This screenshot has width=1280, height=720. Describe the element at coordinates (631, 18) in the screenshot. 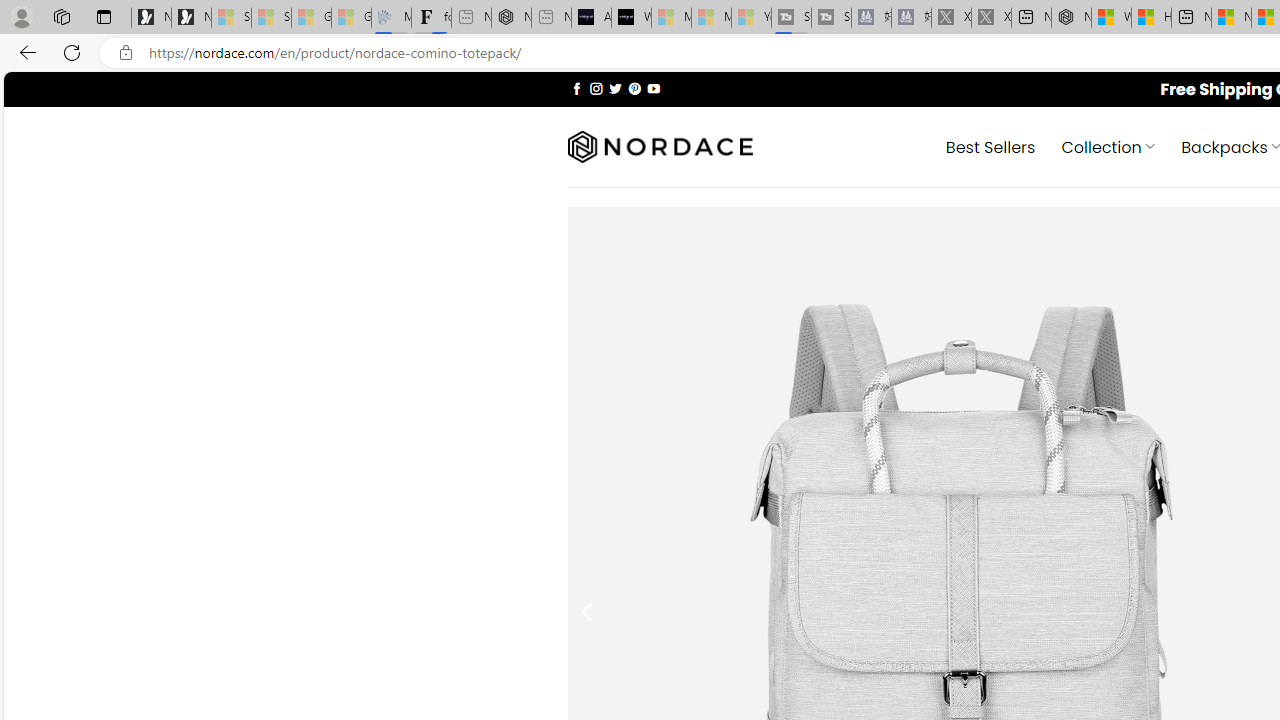

I see `What's the best AI voice generator? - voice.ai` at that location.